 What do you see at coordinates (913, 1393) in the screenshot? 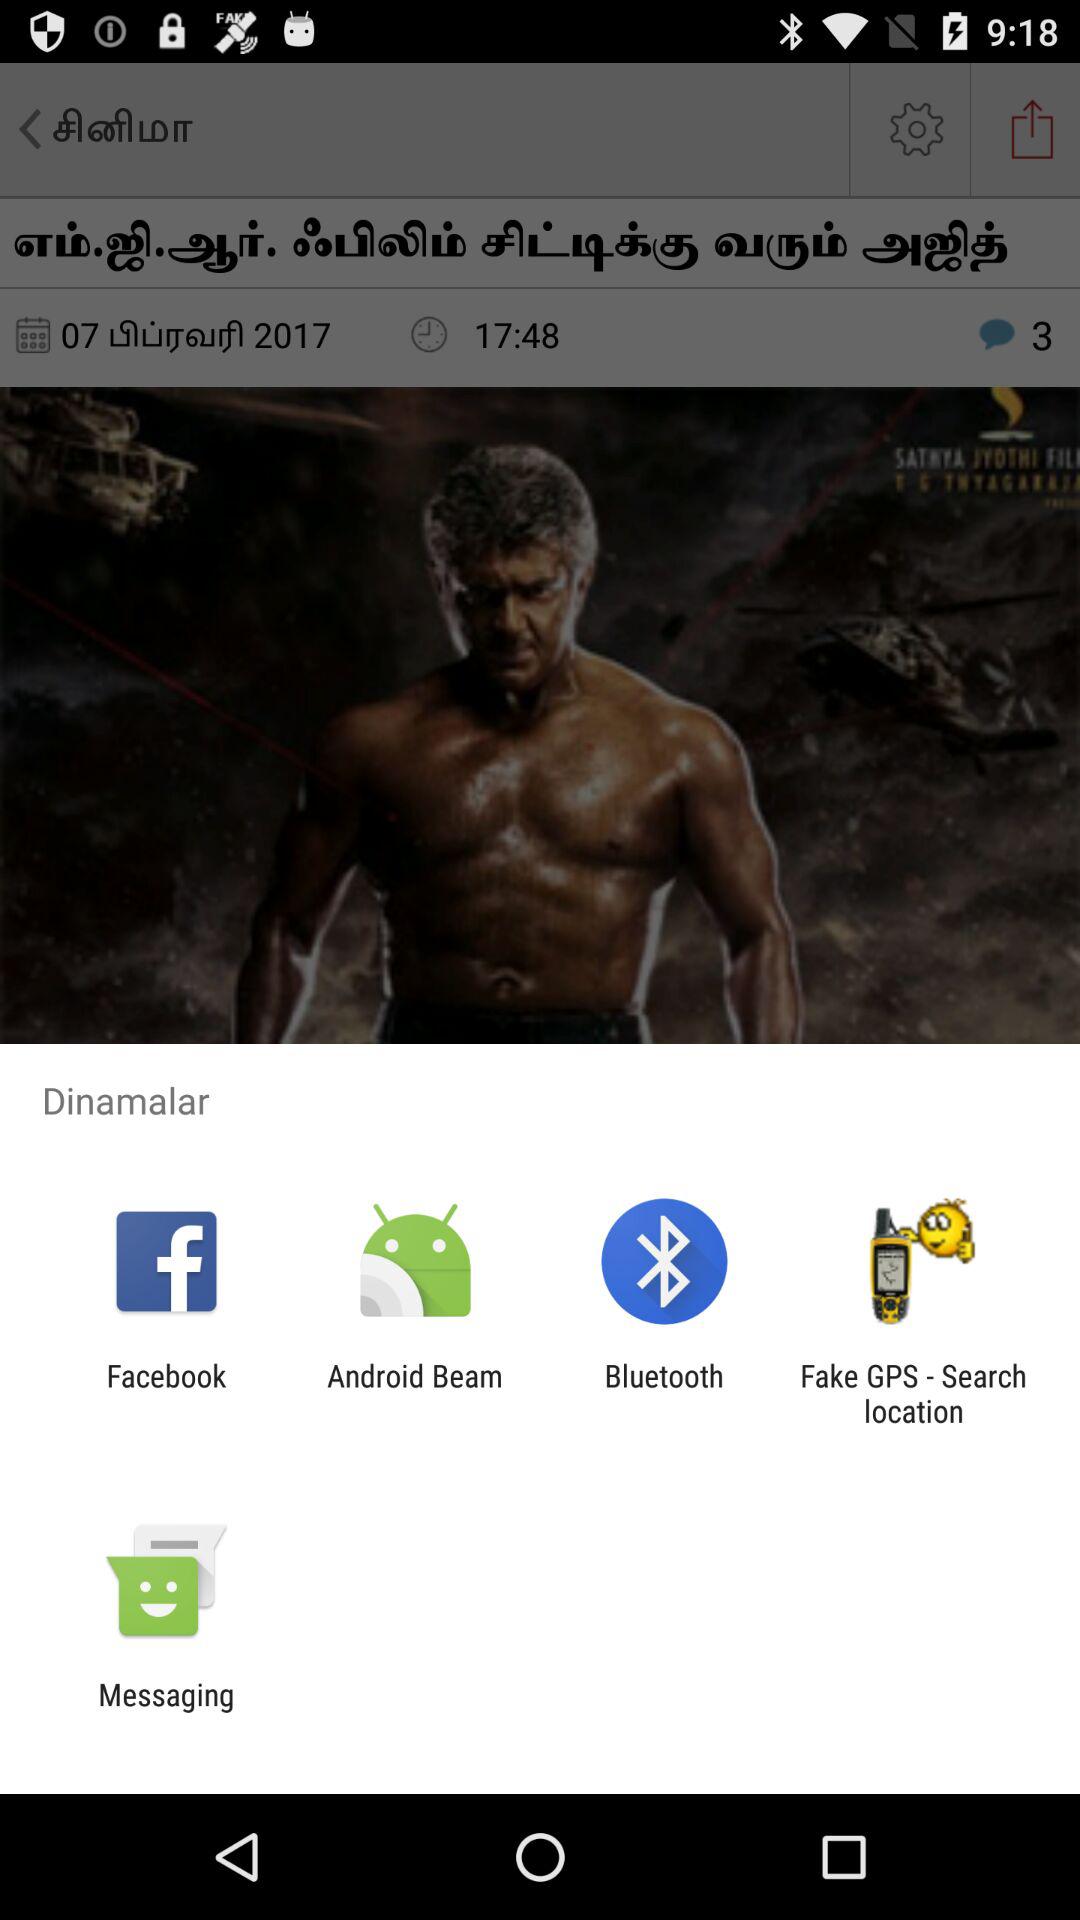
I see `select the item next to the bluetooth item` at bounding box center [913, 1393].